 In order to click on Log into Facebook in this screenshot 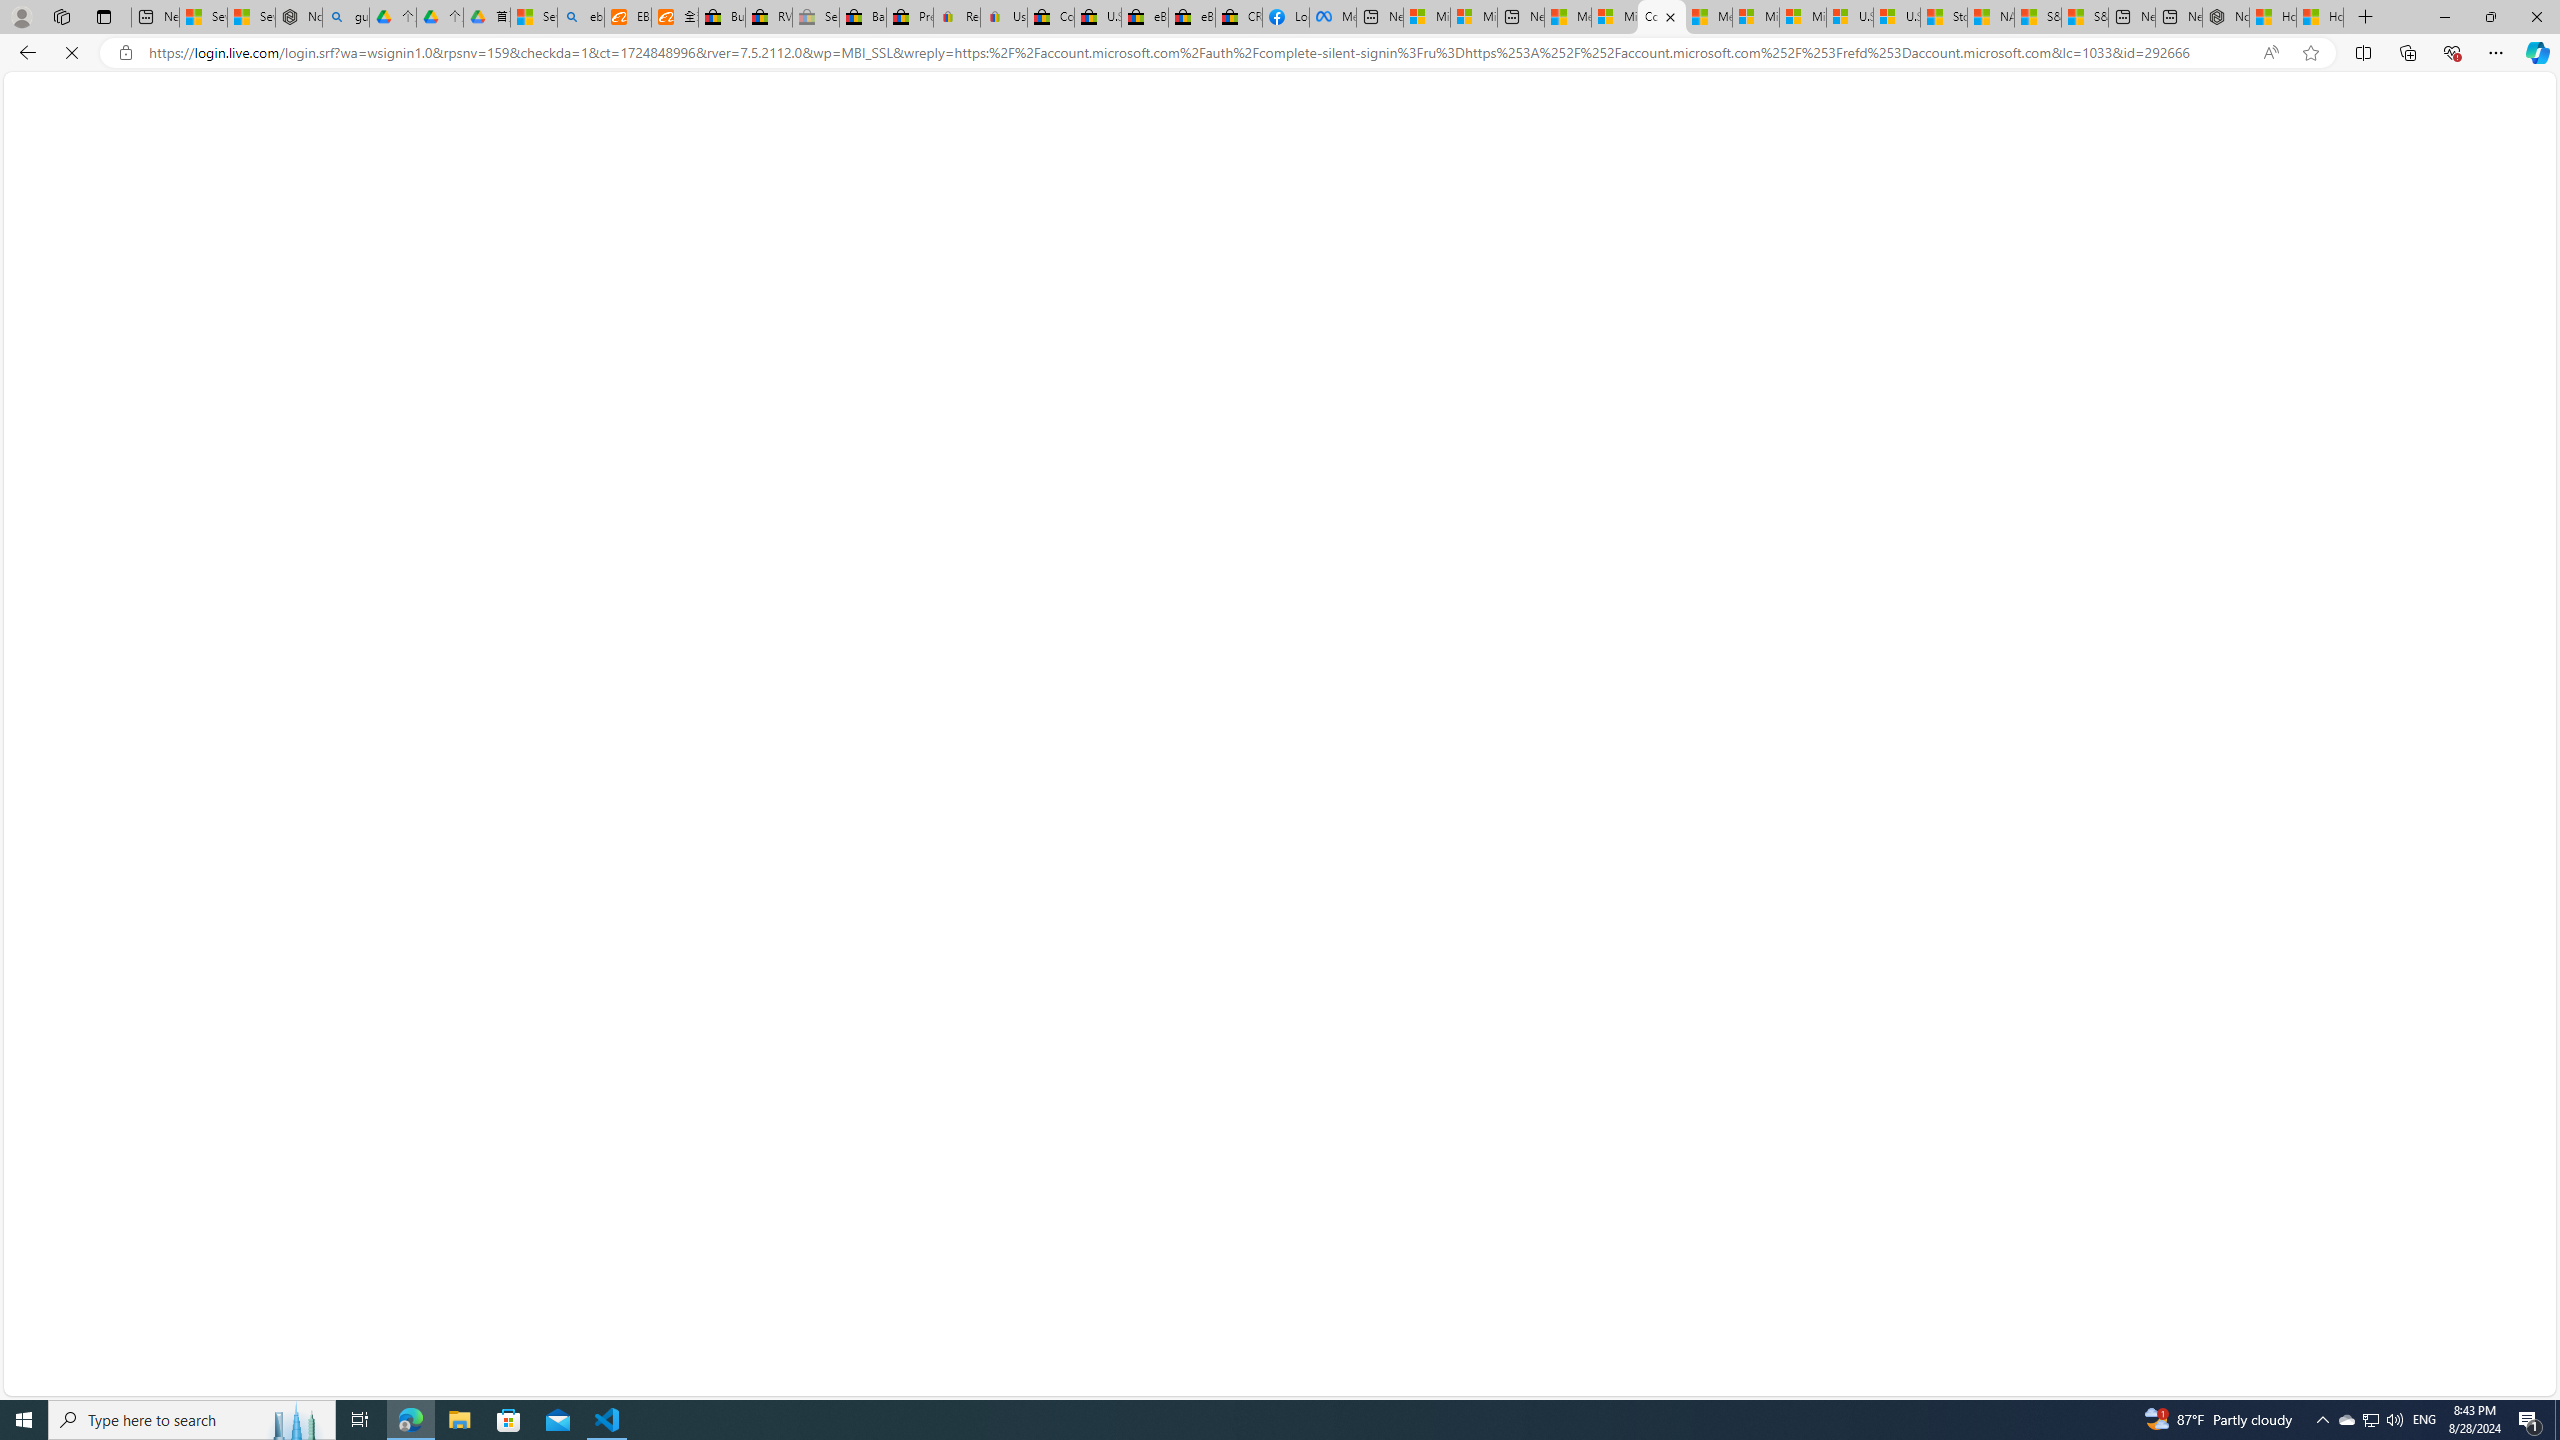, I will do `click(1286, 17)`.